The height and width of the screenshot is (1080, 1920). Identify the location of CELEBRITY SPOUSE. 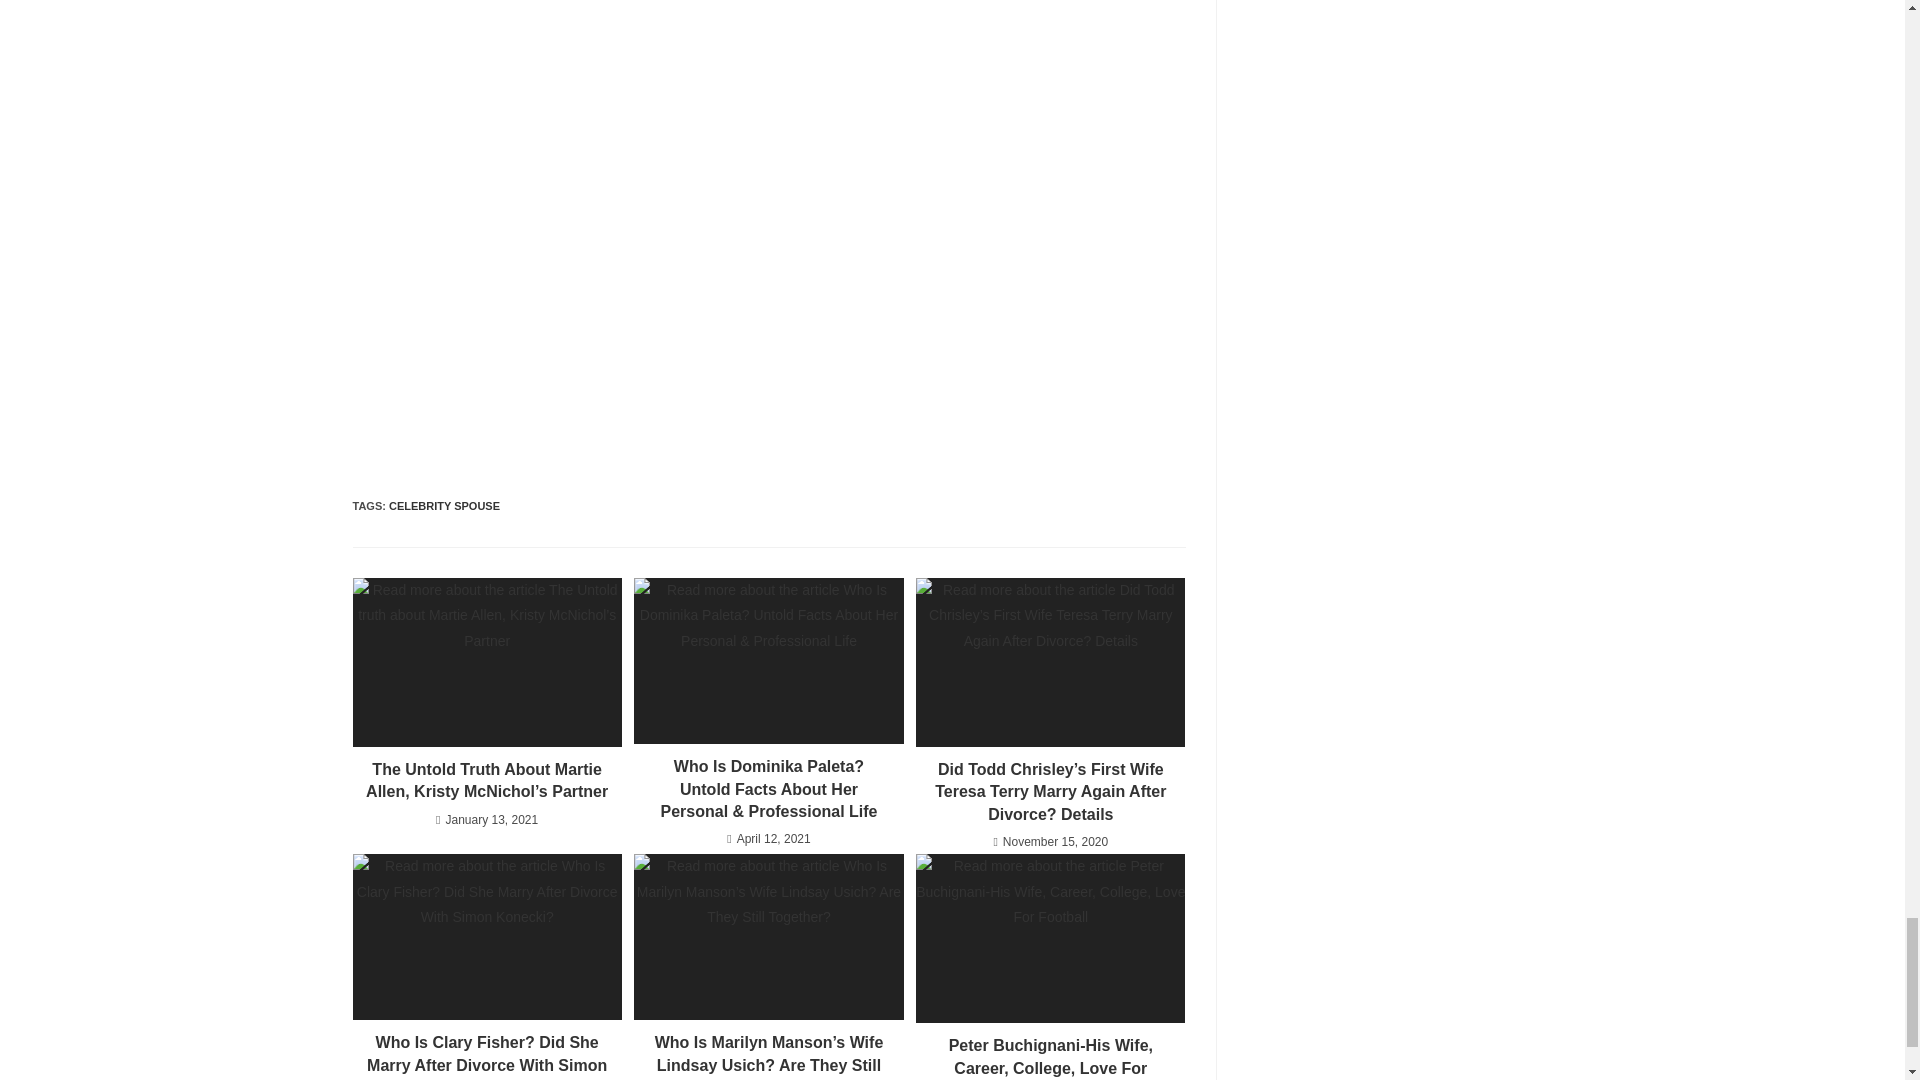
(444, 506).